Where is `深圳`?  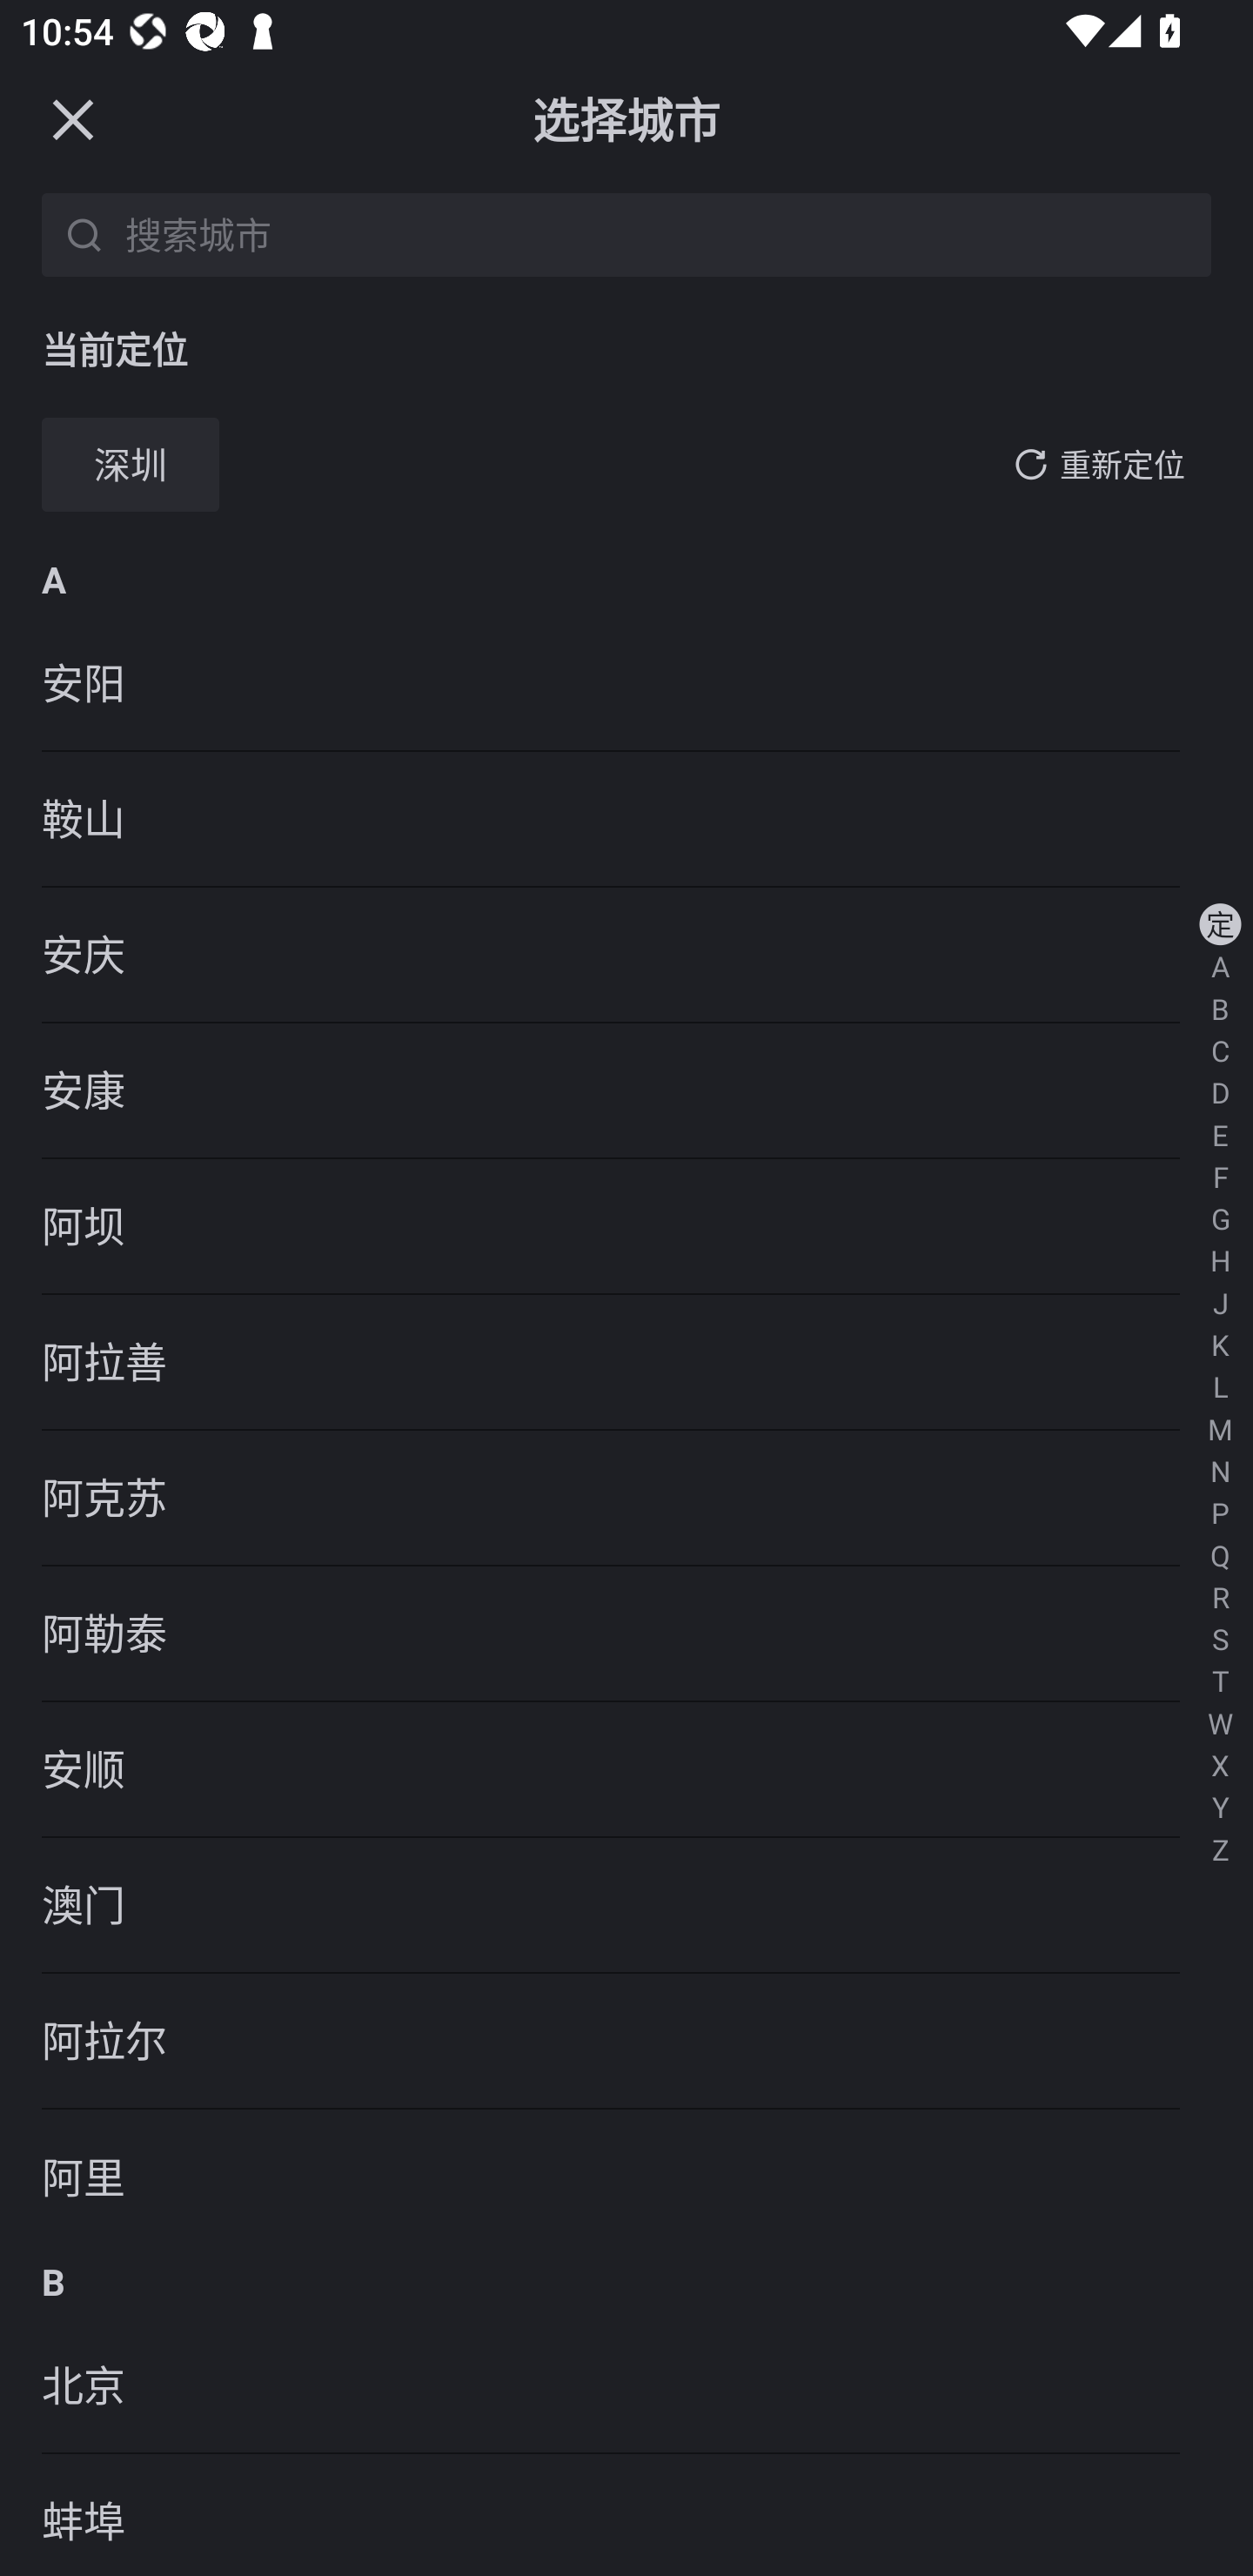 深圳 is located at coordinates (130, 465).